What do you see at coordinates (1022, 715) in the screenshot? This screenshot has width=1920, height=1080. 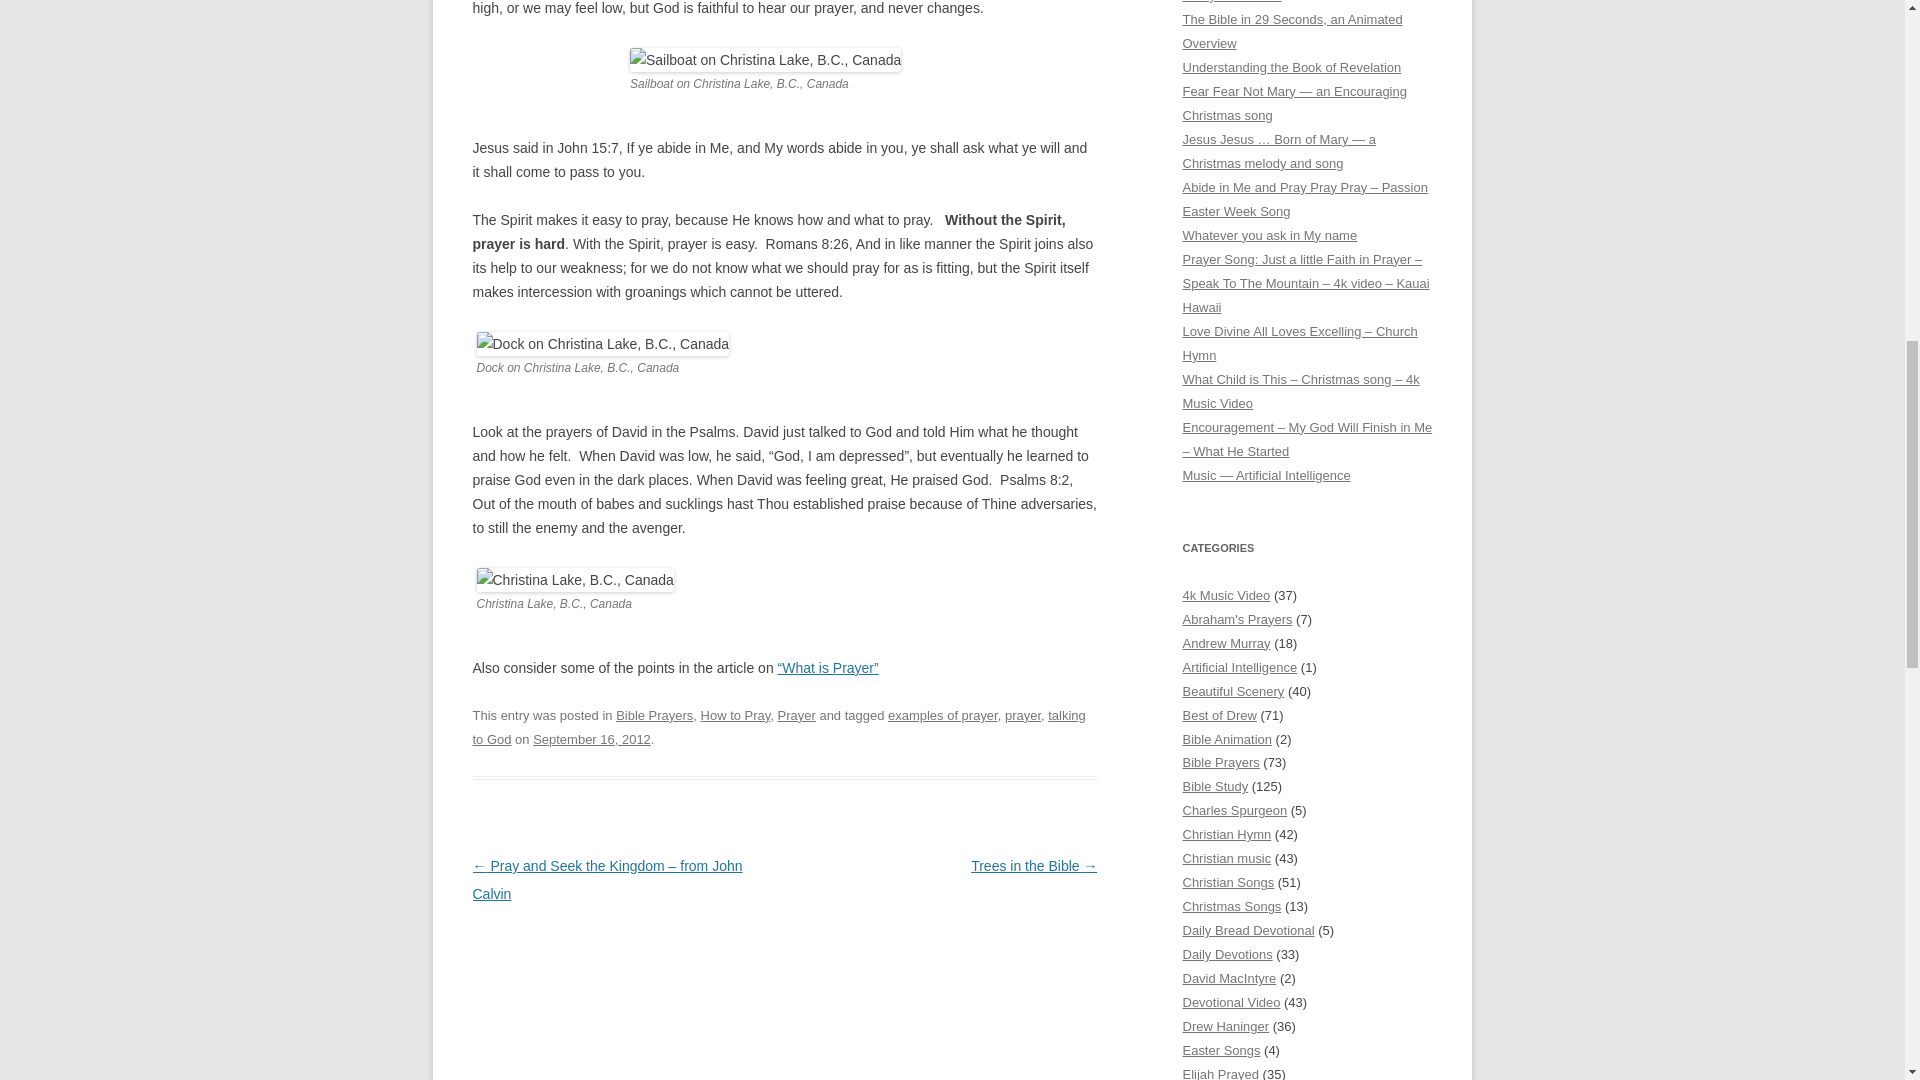 I see `prayer` at bounding box center [1022, 715].